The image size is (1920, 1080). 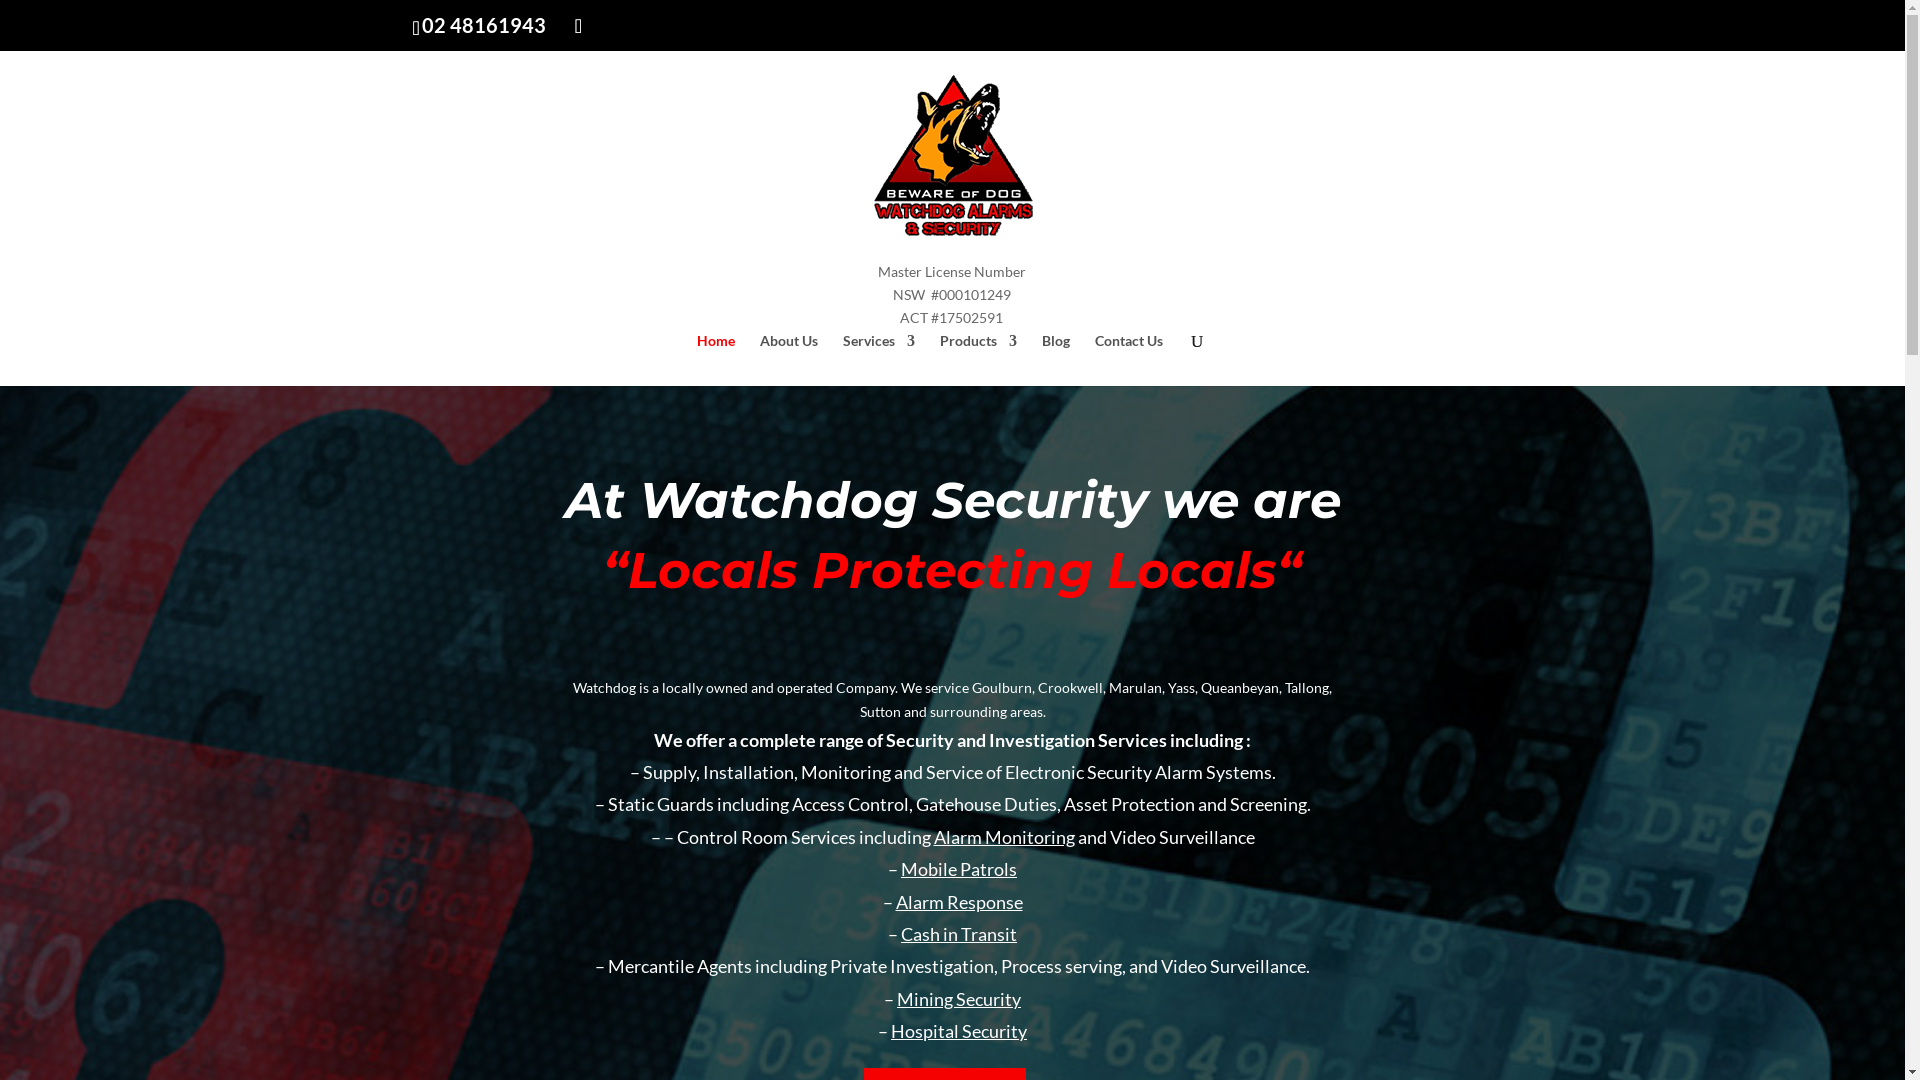 What do you see at coordinates (1004, 837) in the screenshot?
I see `Alarm Monitoring` at bounding box center [1004, 837].